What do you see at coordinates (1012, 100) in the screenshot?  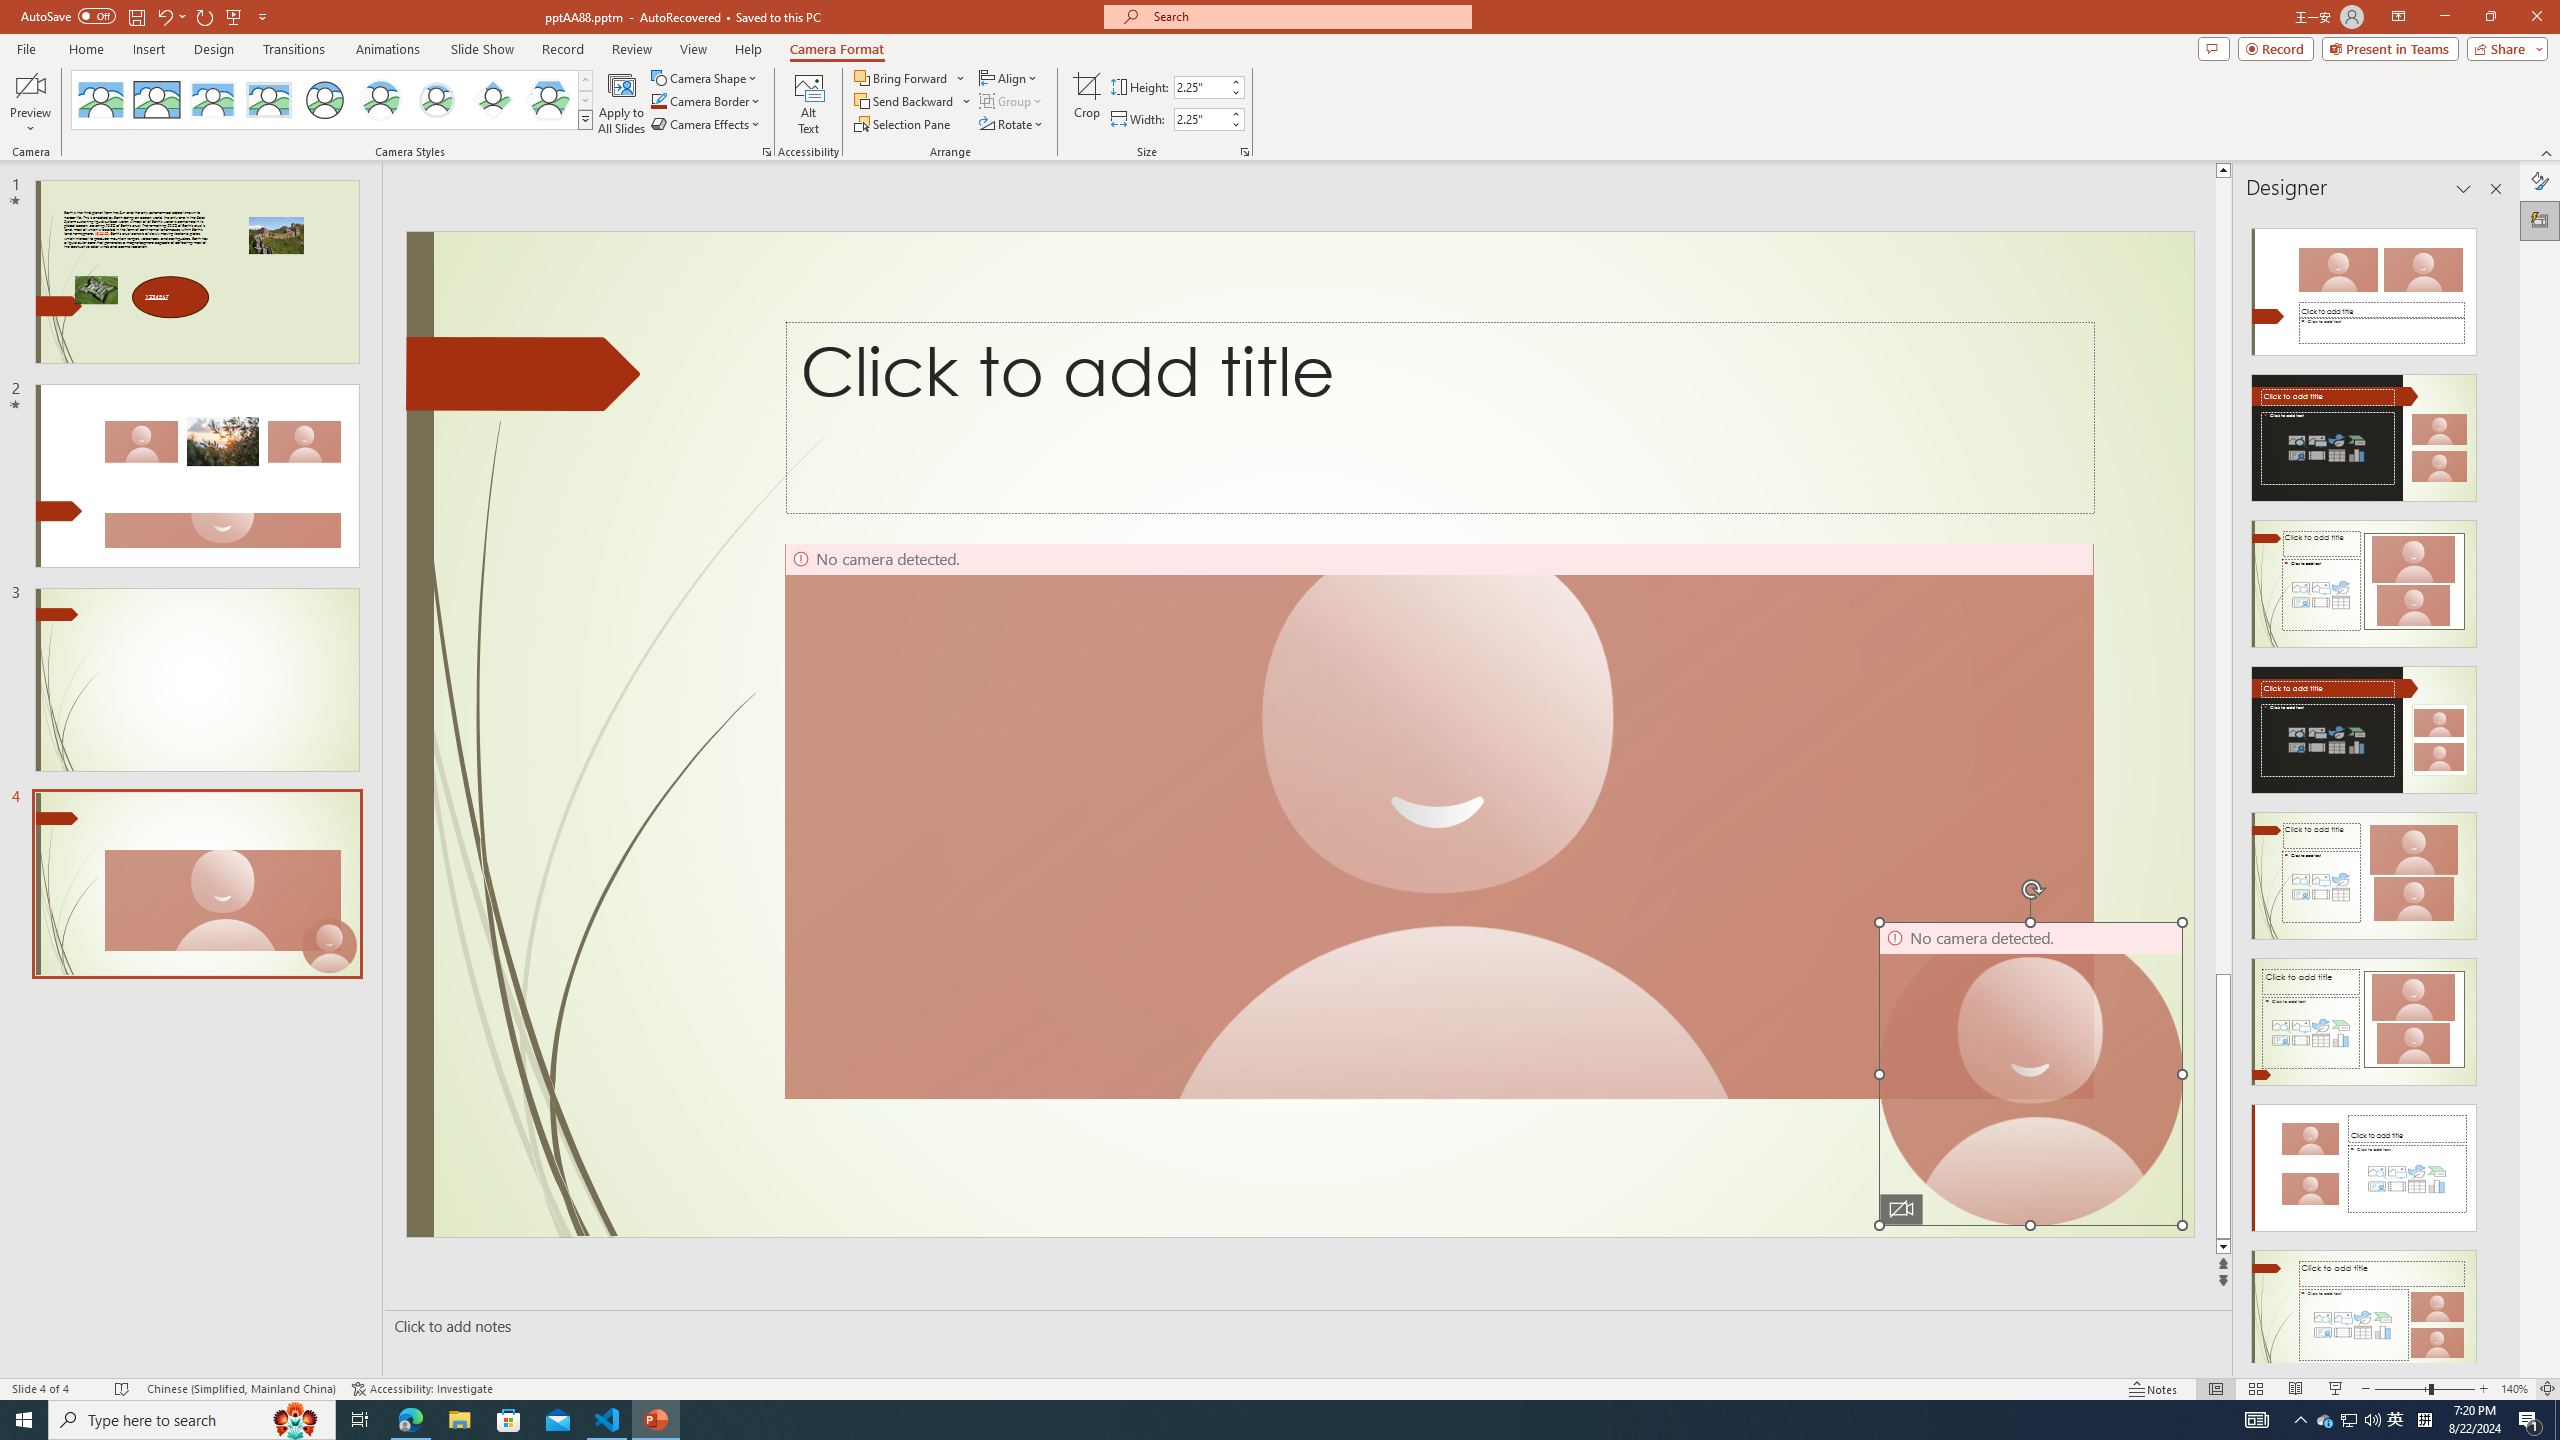 I see `Group` at bounding box center [1012, 100].